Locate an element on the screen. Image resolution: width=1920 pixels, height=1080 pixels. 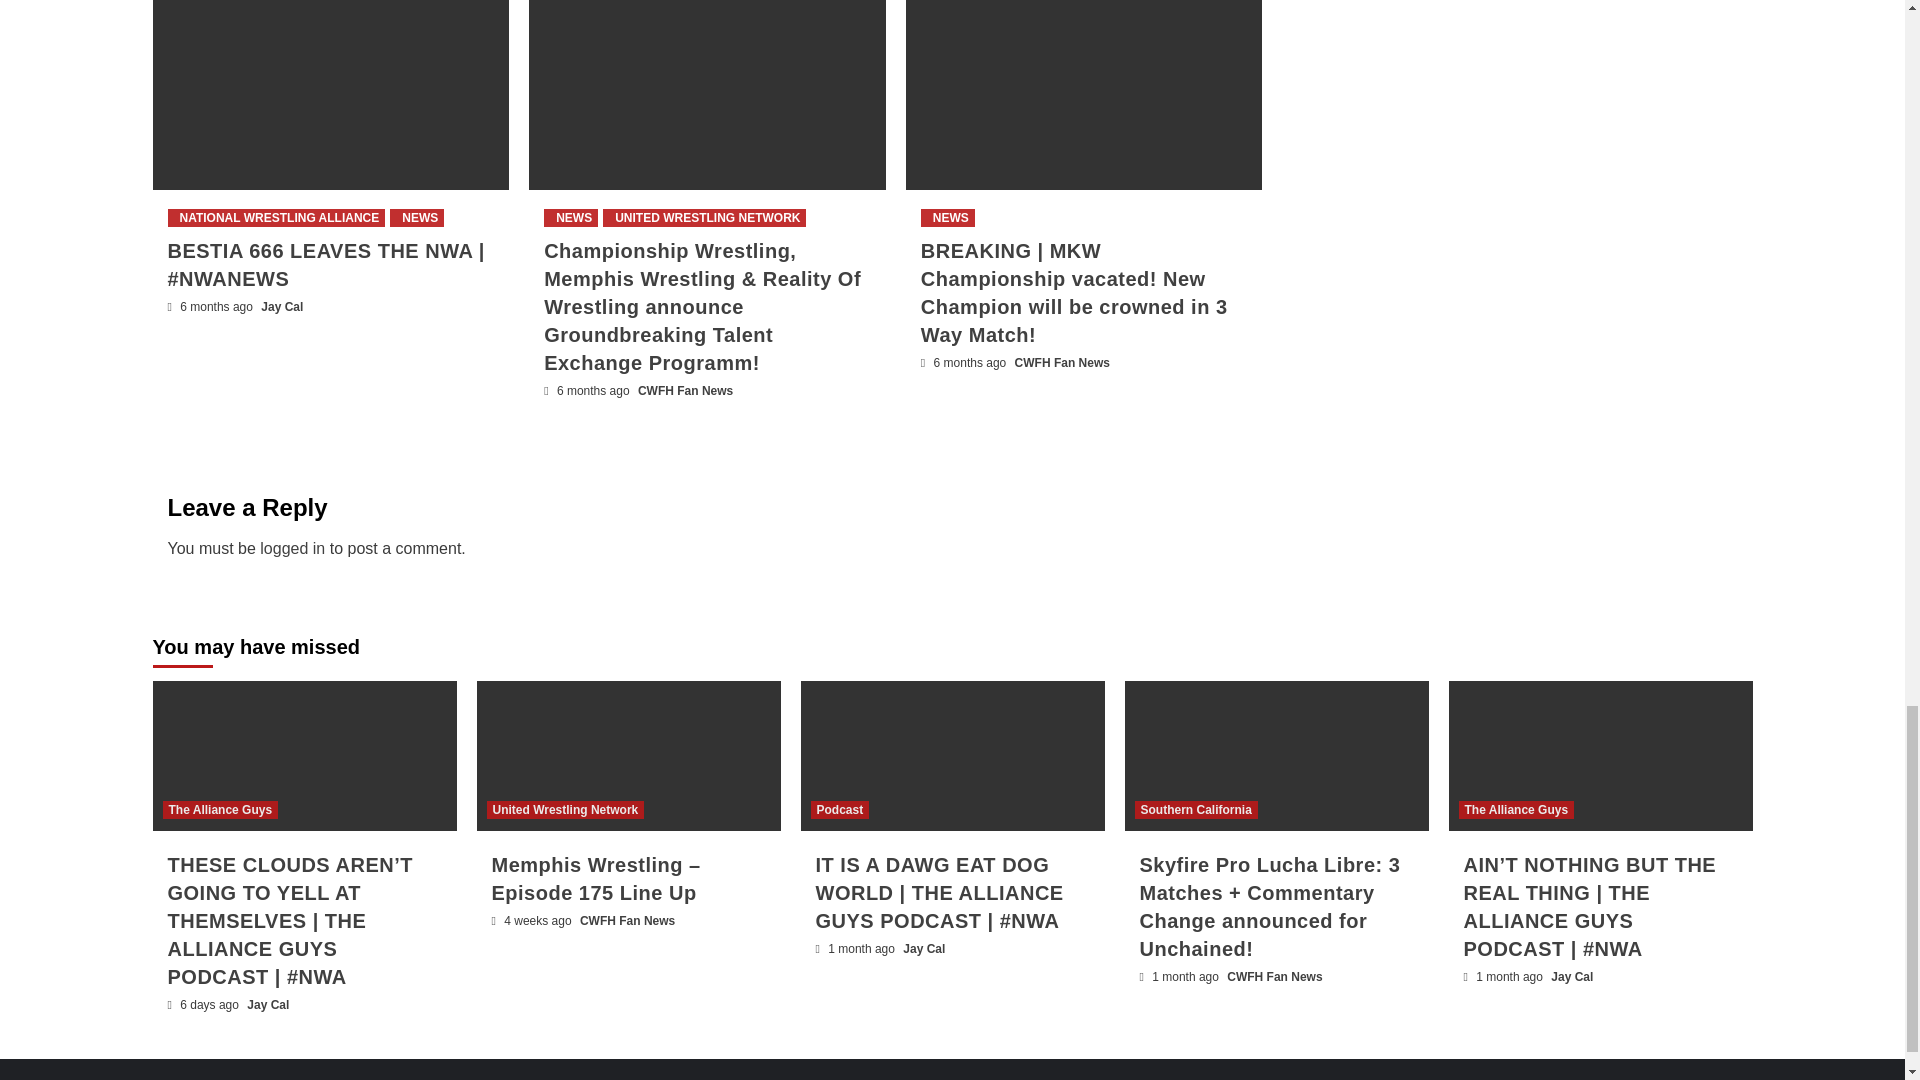
NEWS is located at coordinates (570, 218).